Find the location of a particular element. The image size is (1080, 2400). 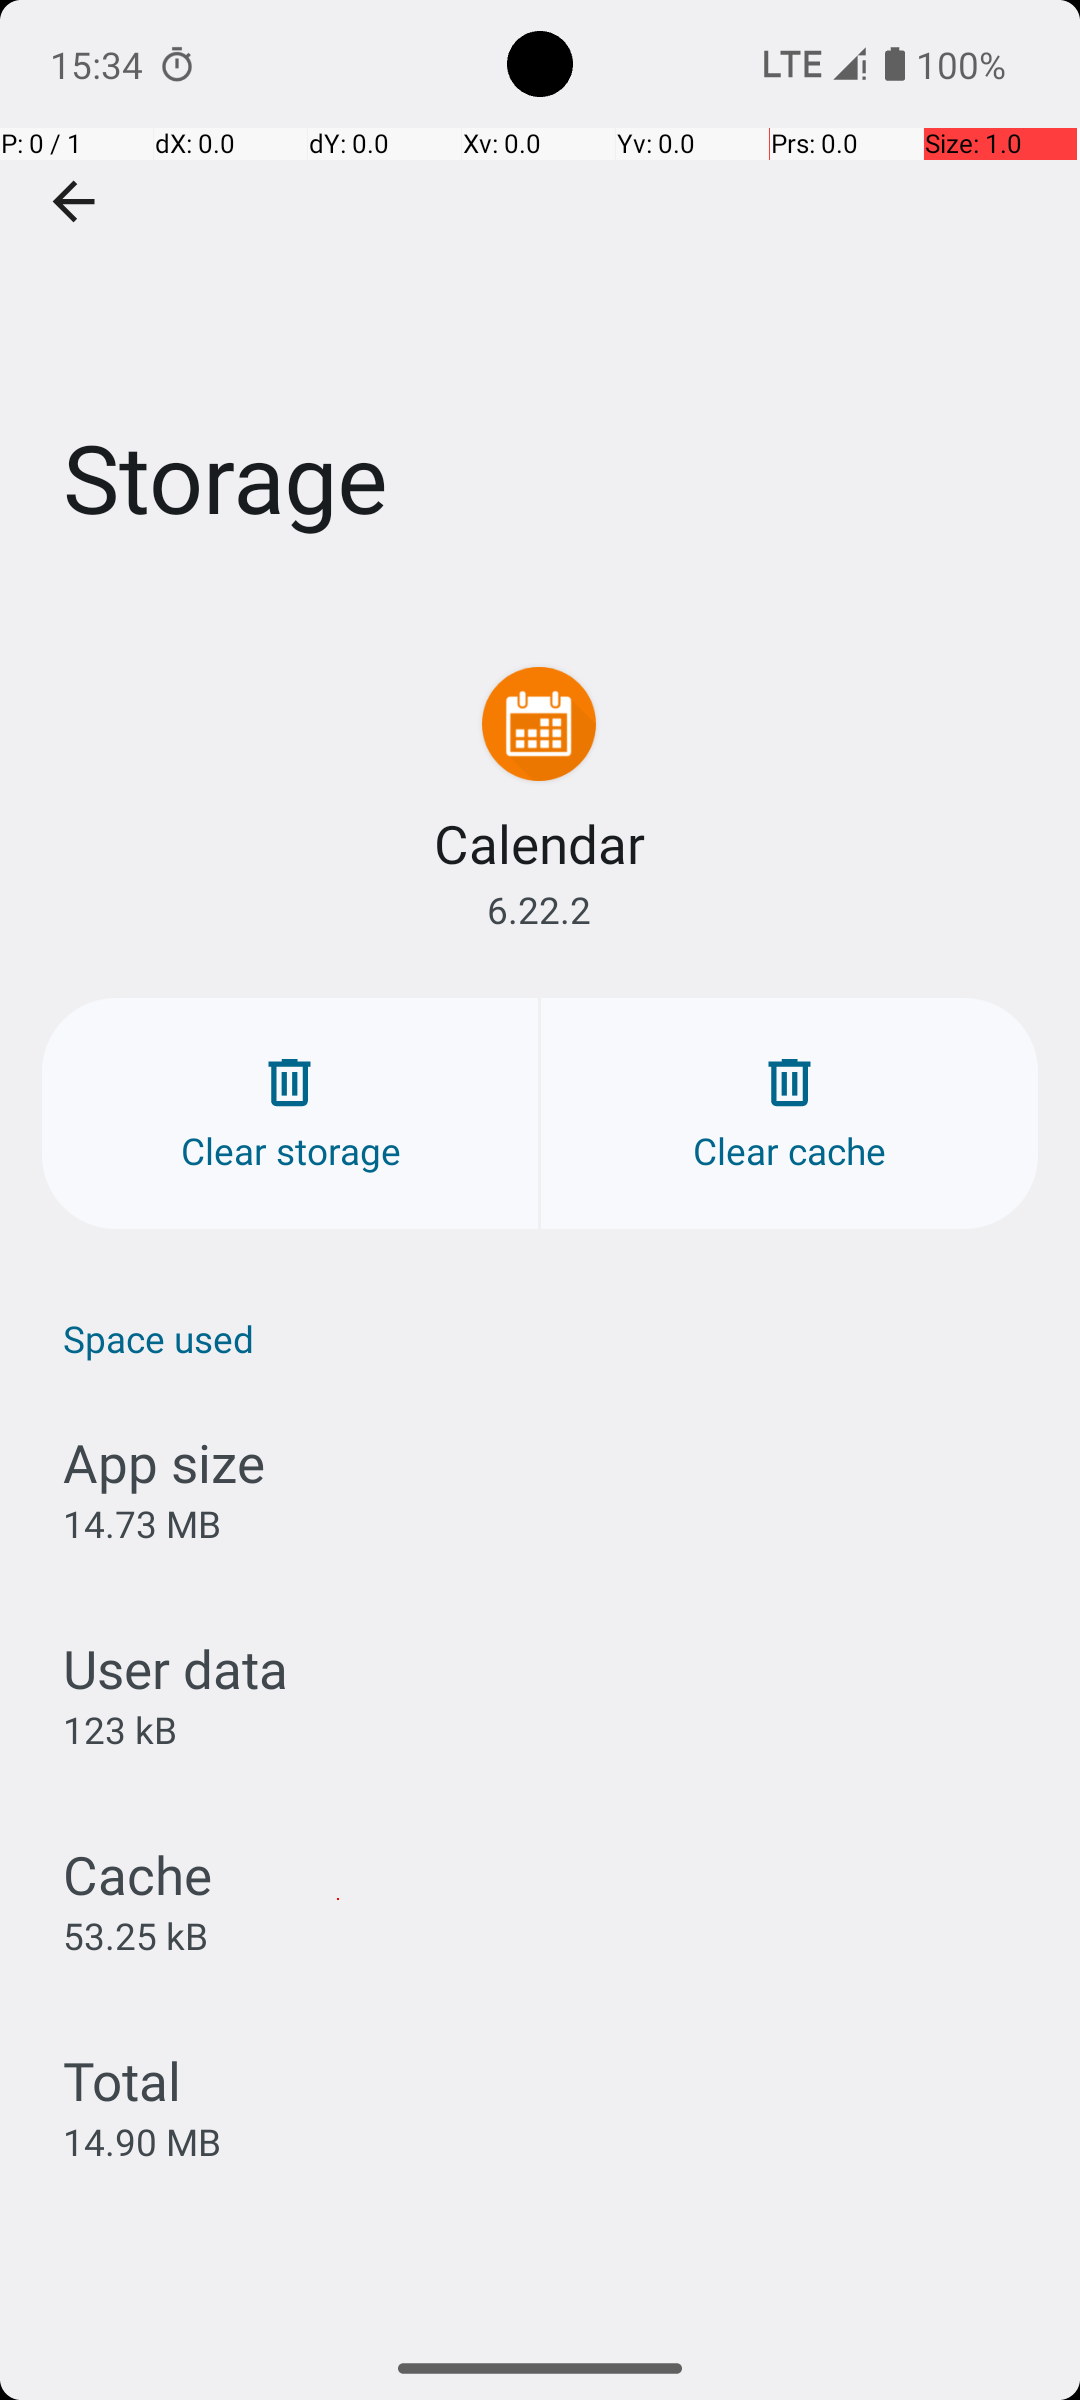

14.90 MB is located at coordinates (142, 2142).